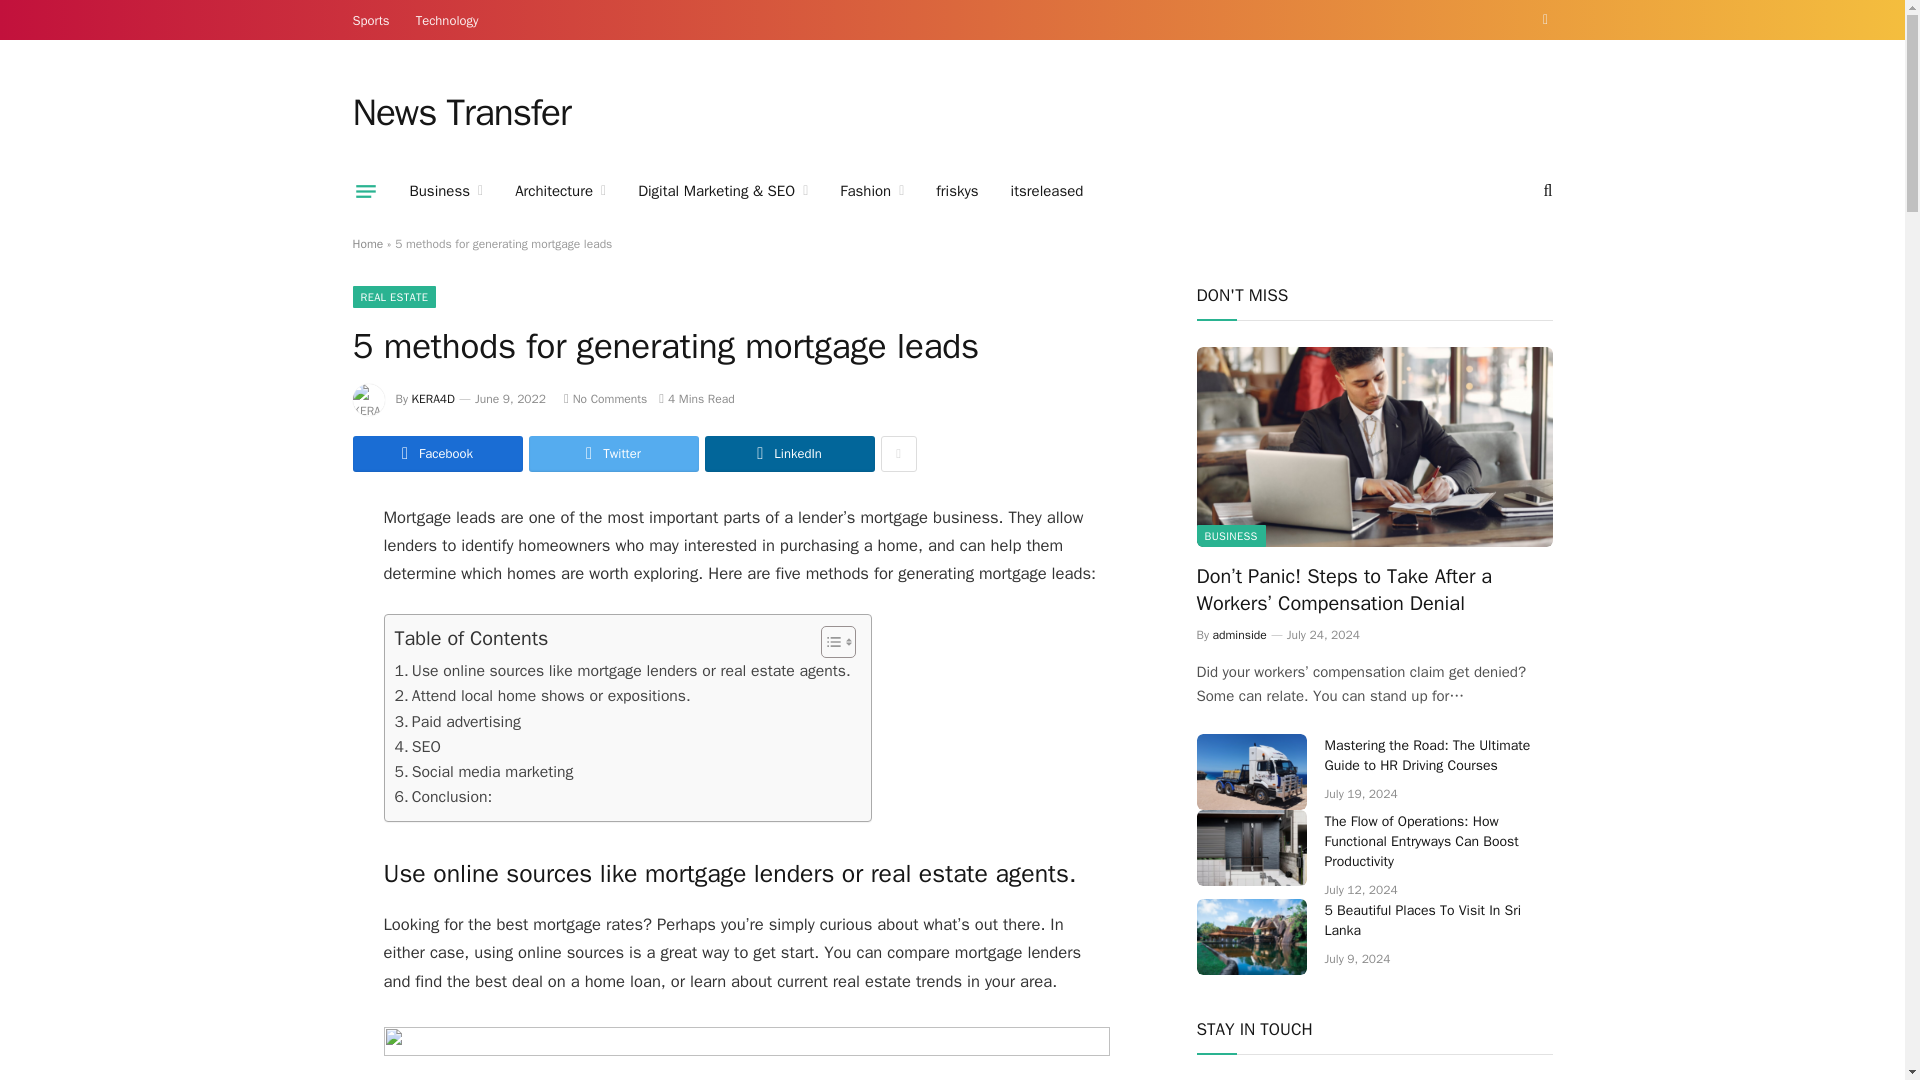 Image resolution: width=1920 pixels, height=1080 pixels. I want to click on Switch to Dark Design - easier on eyes., so click(1542, 20).